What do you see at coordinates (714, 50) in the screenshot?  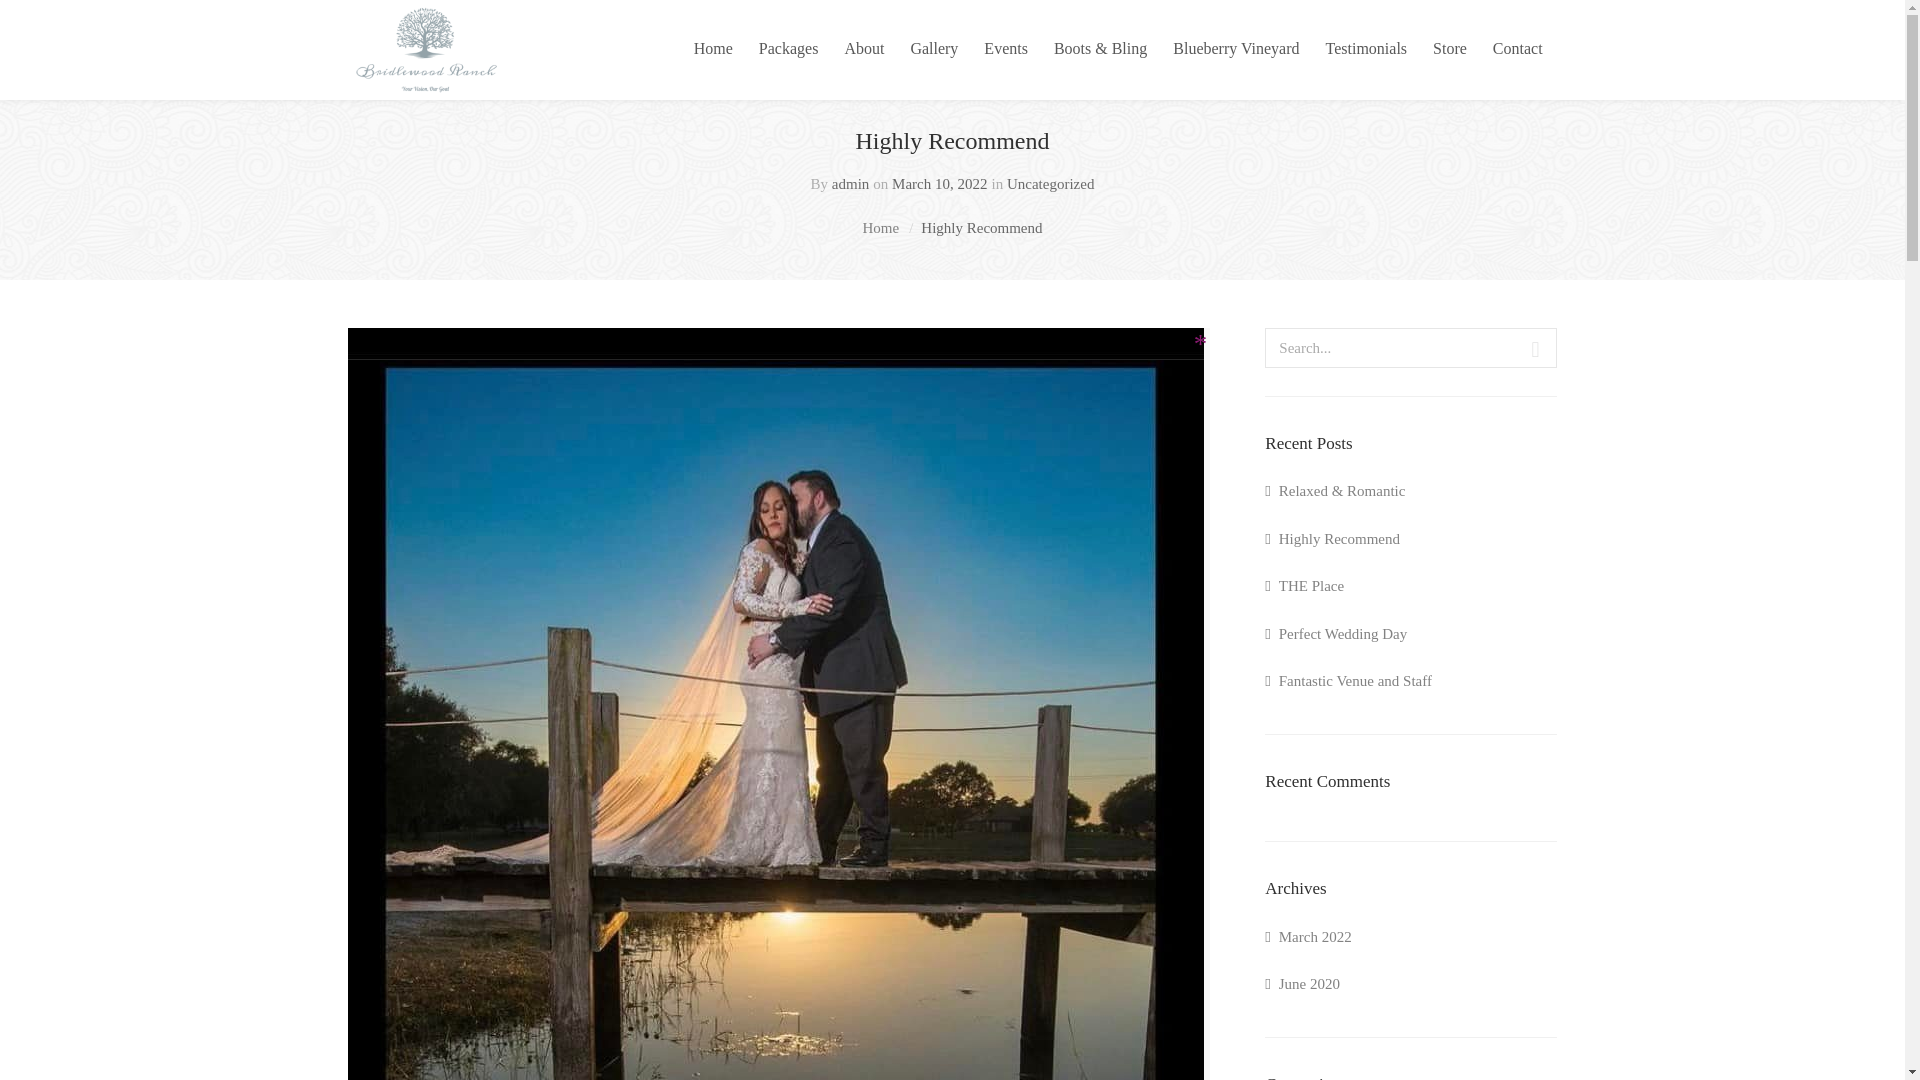 I see `Home` at bounding box center [714, 50].